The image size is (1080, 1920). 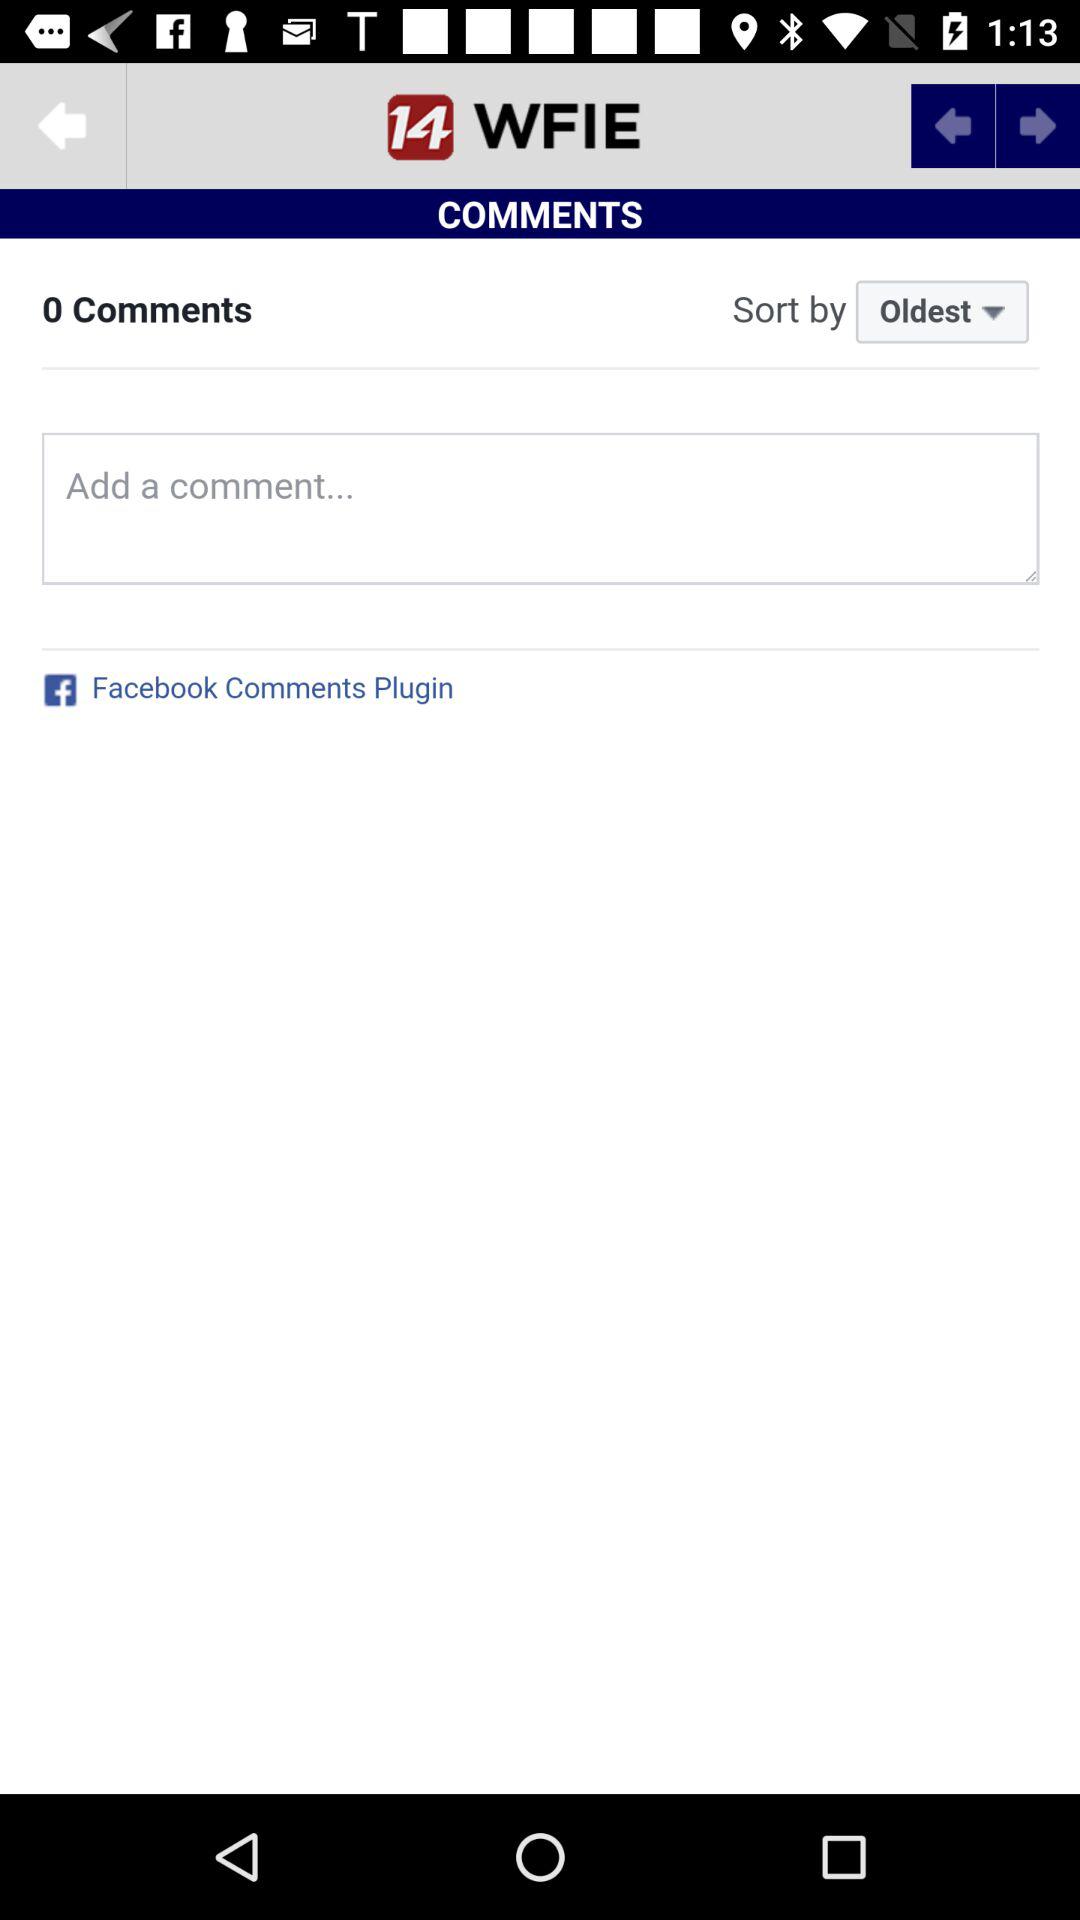 I want to click on go home, so click(x=540, y=126).